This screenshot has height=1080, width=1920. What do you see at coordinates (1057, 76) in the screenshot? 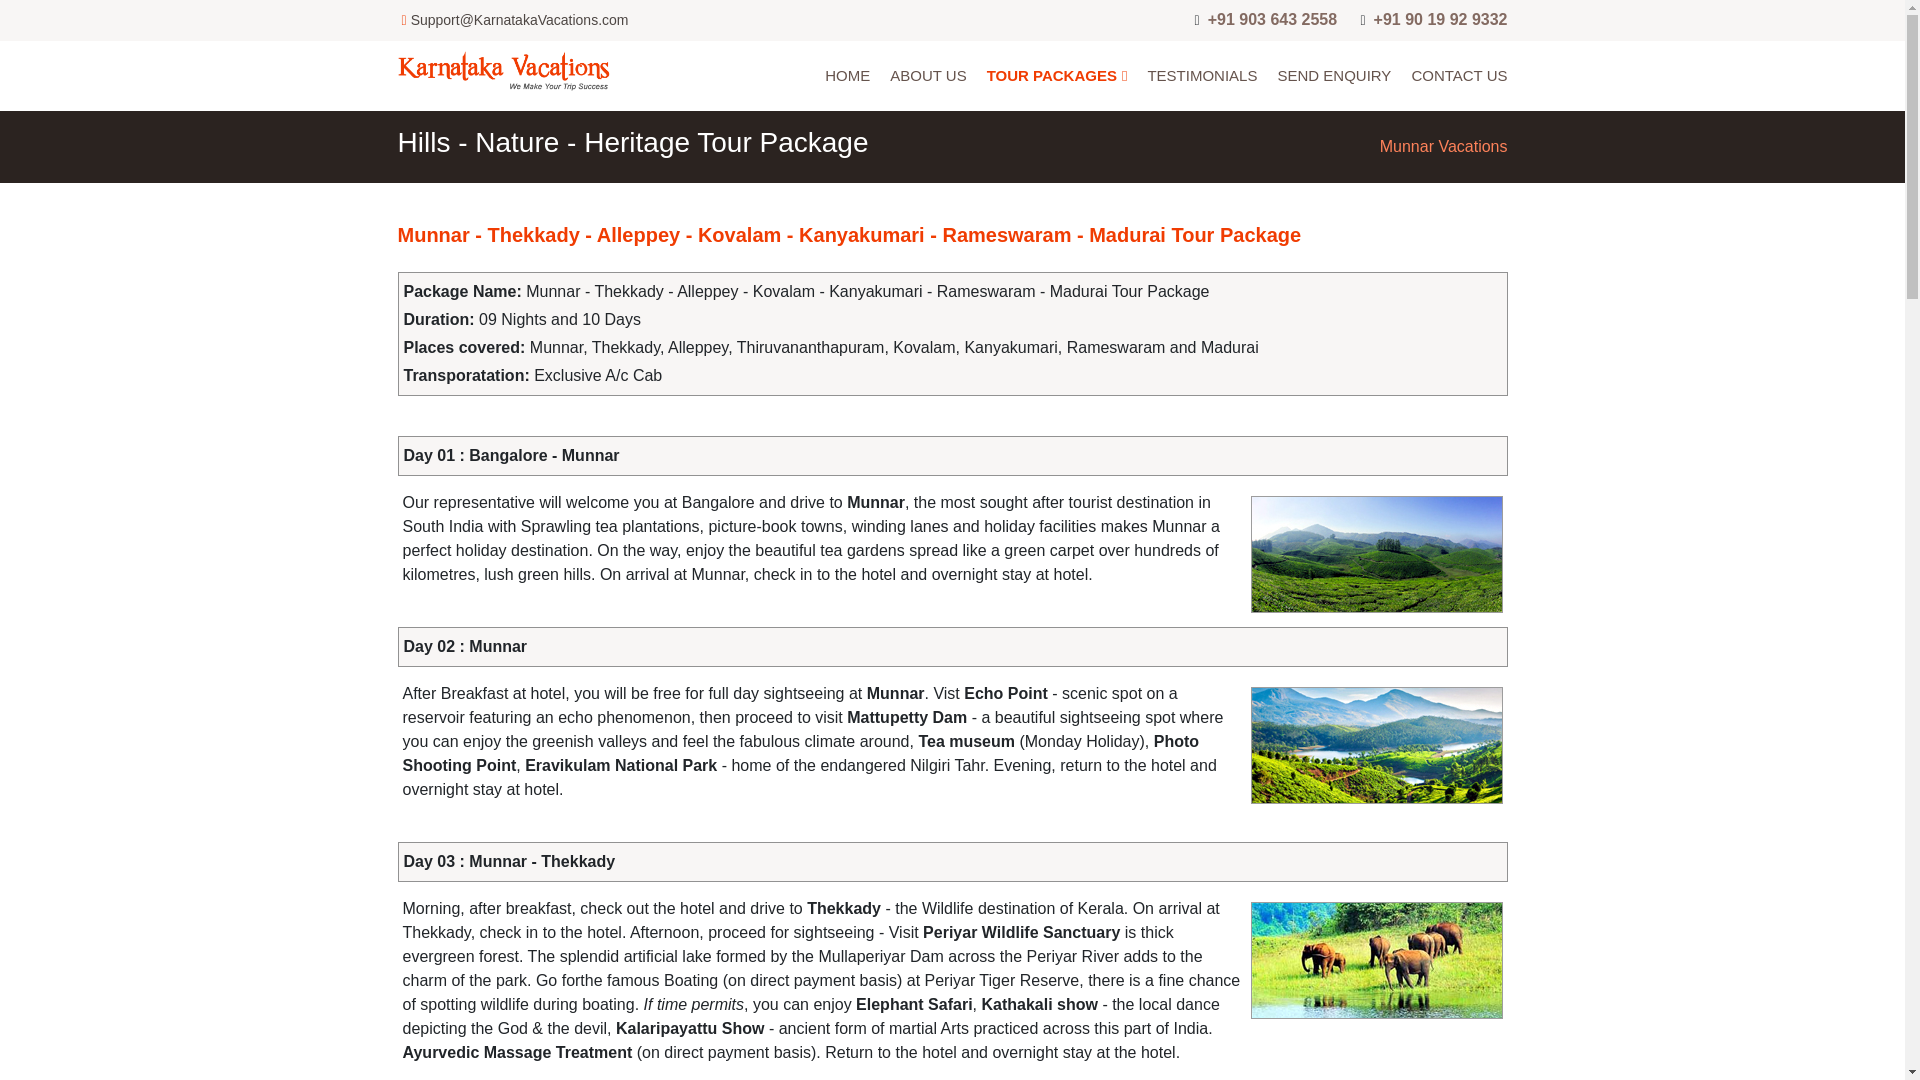
I see `TOUR PACKAGES` at bounding box center [1057, 76].